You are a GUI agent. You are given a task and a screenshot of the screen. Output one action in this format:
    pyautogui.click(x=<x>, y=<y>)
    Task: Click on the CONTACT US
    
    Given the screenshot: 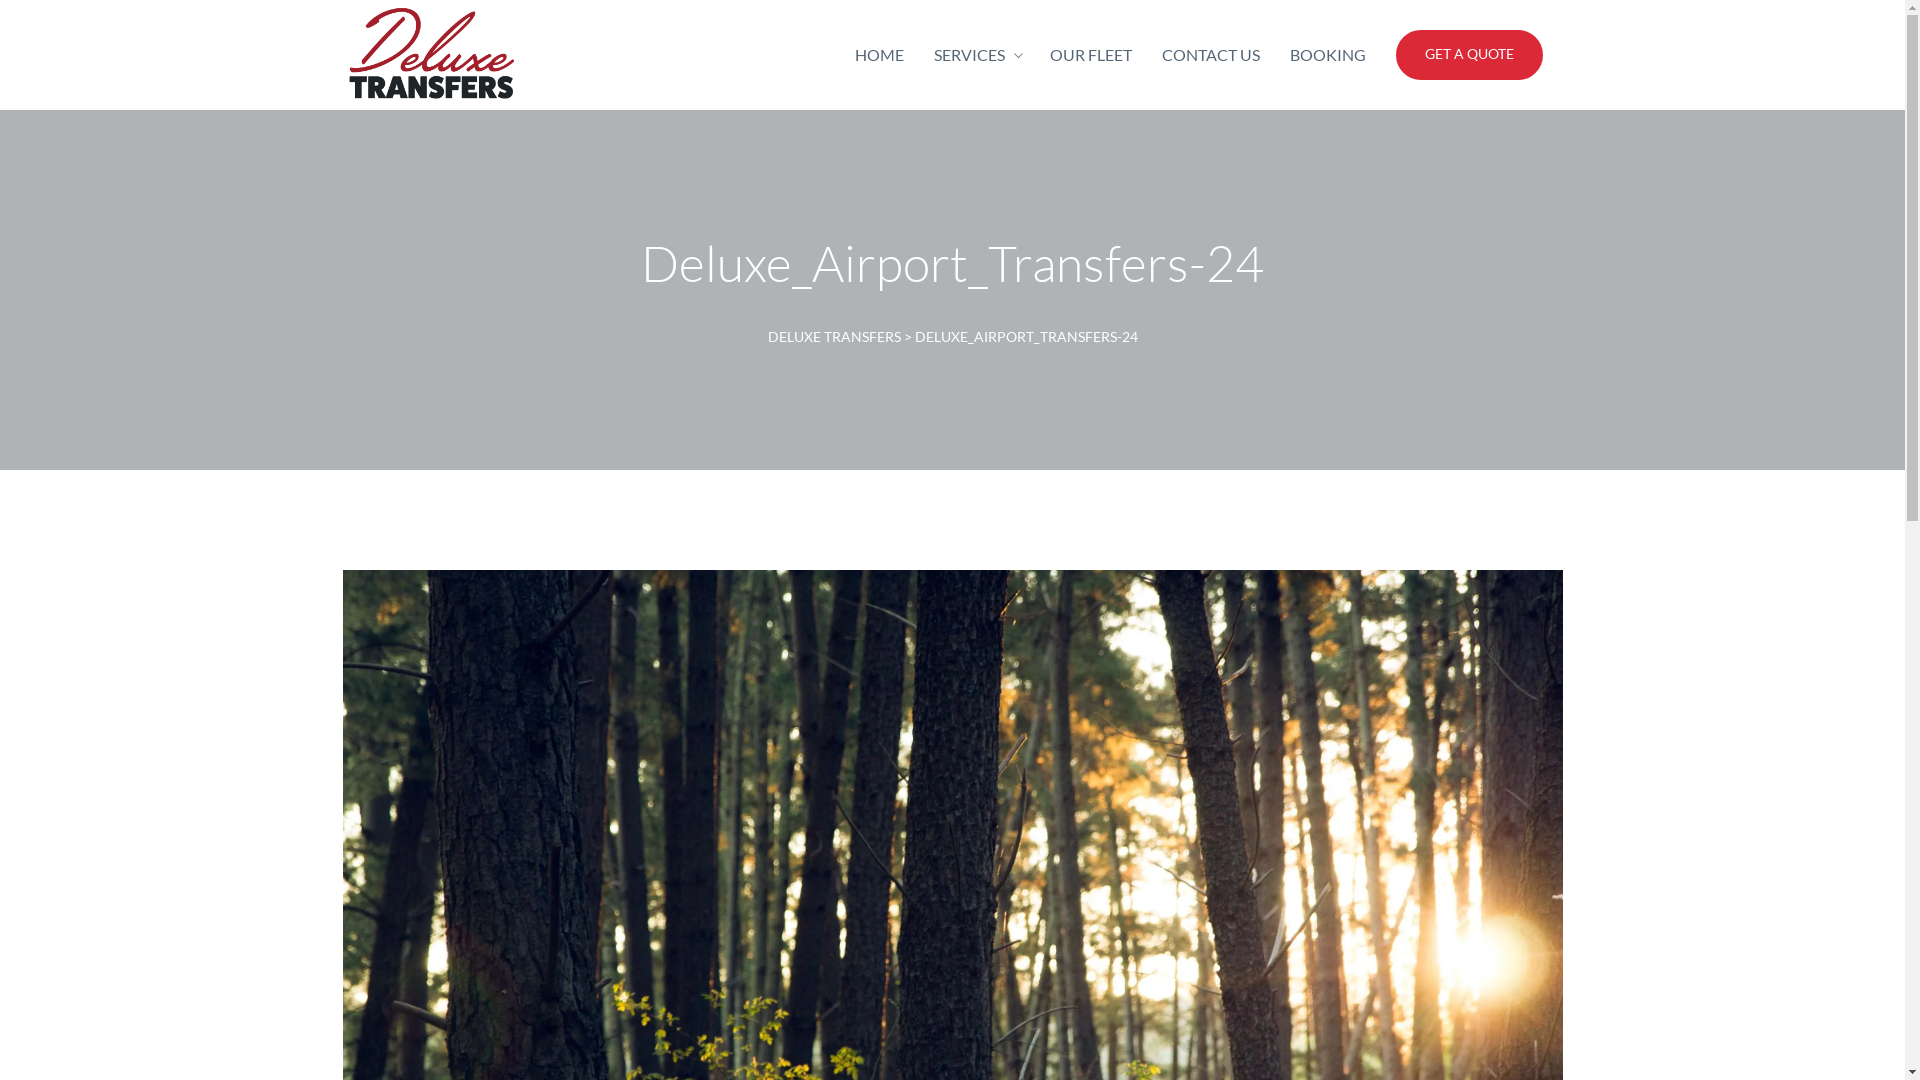 What is the action you would take?
    pyautogui.click(x=1211, y=56)
    